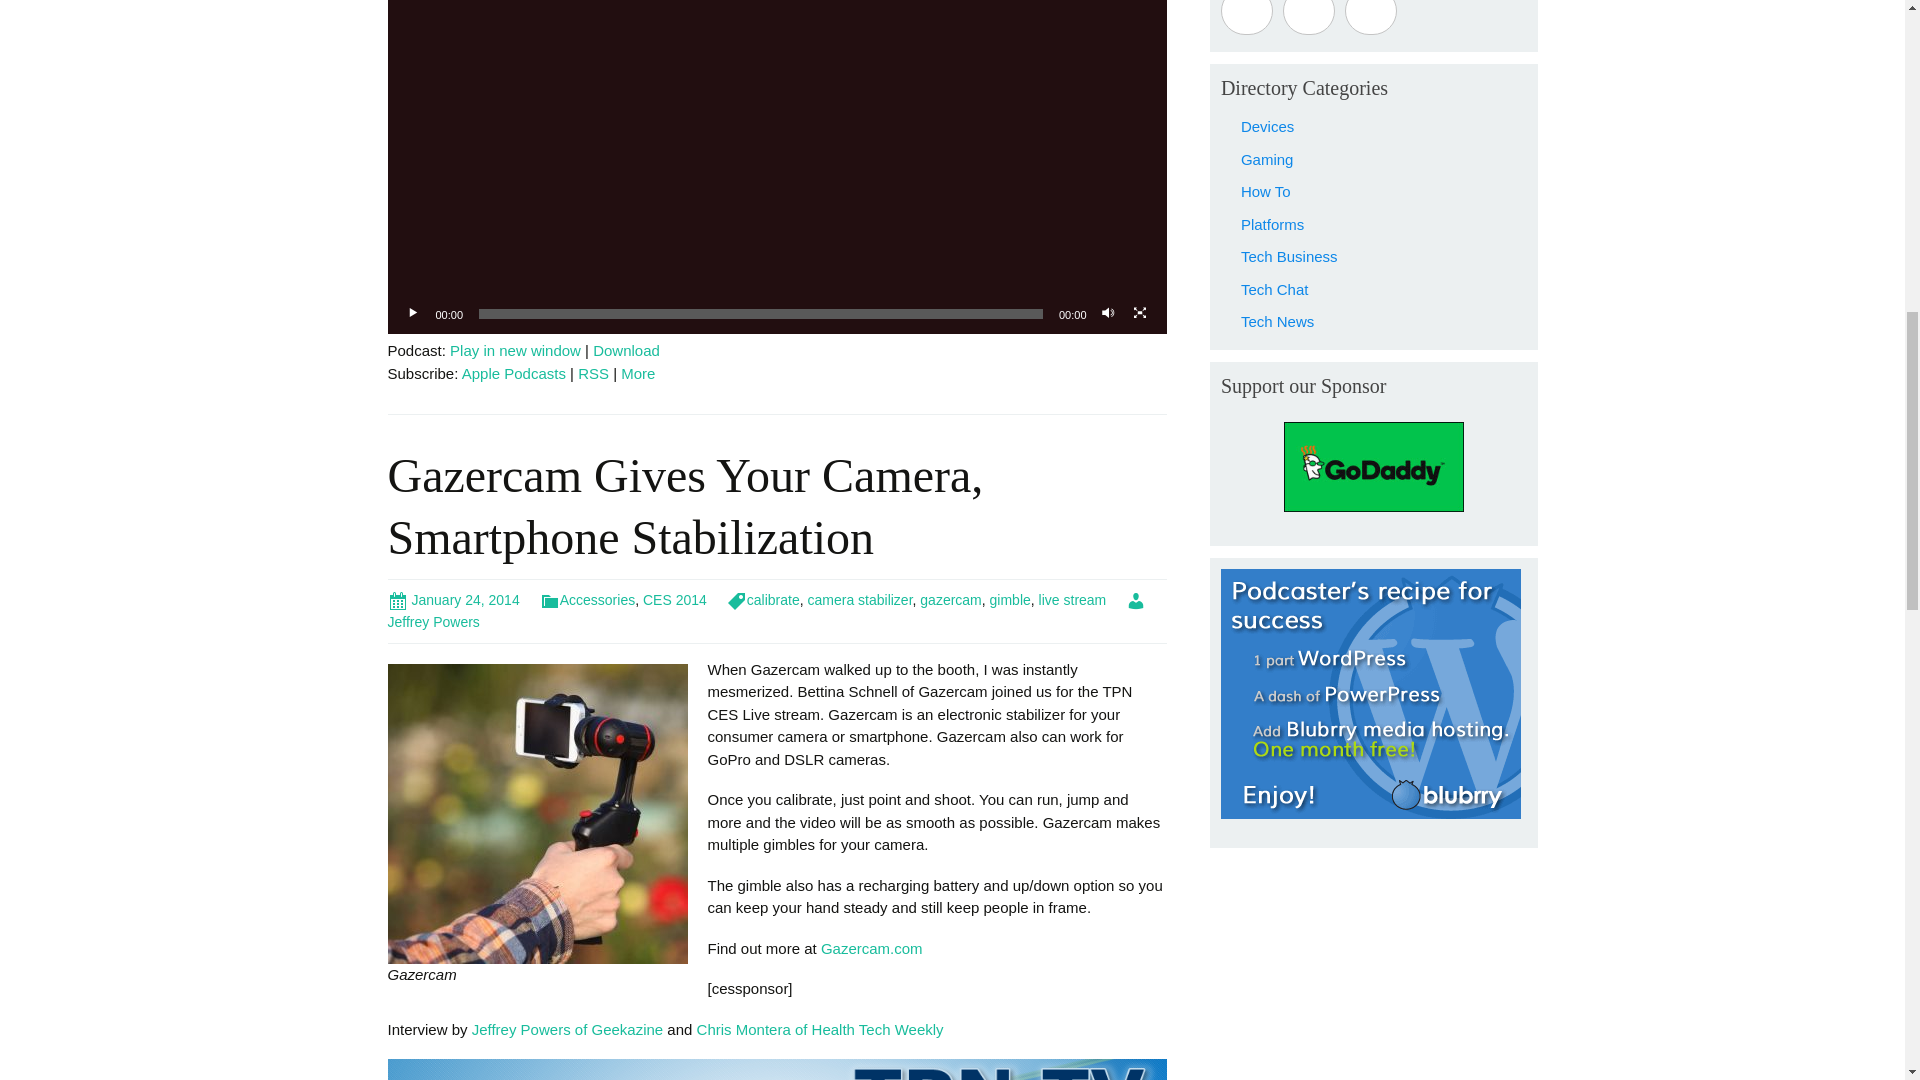  What do you see at coordinates (626, 350) in the screenshot?
I see `Download` at bounding box center [626, 350].